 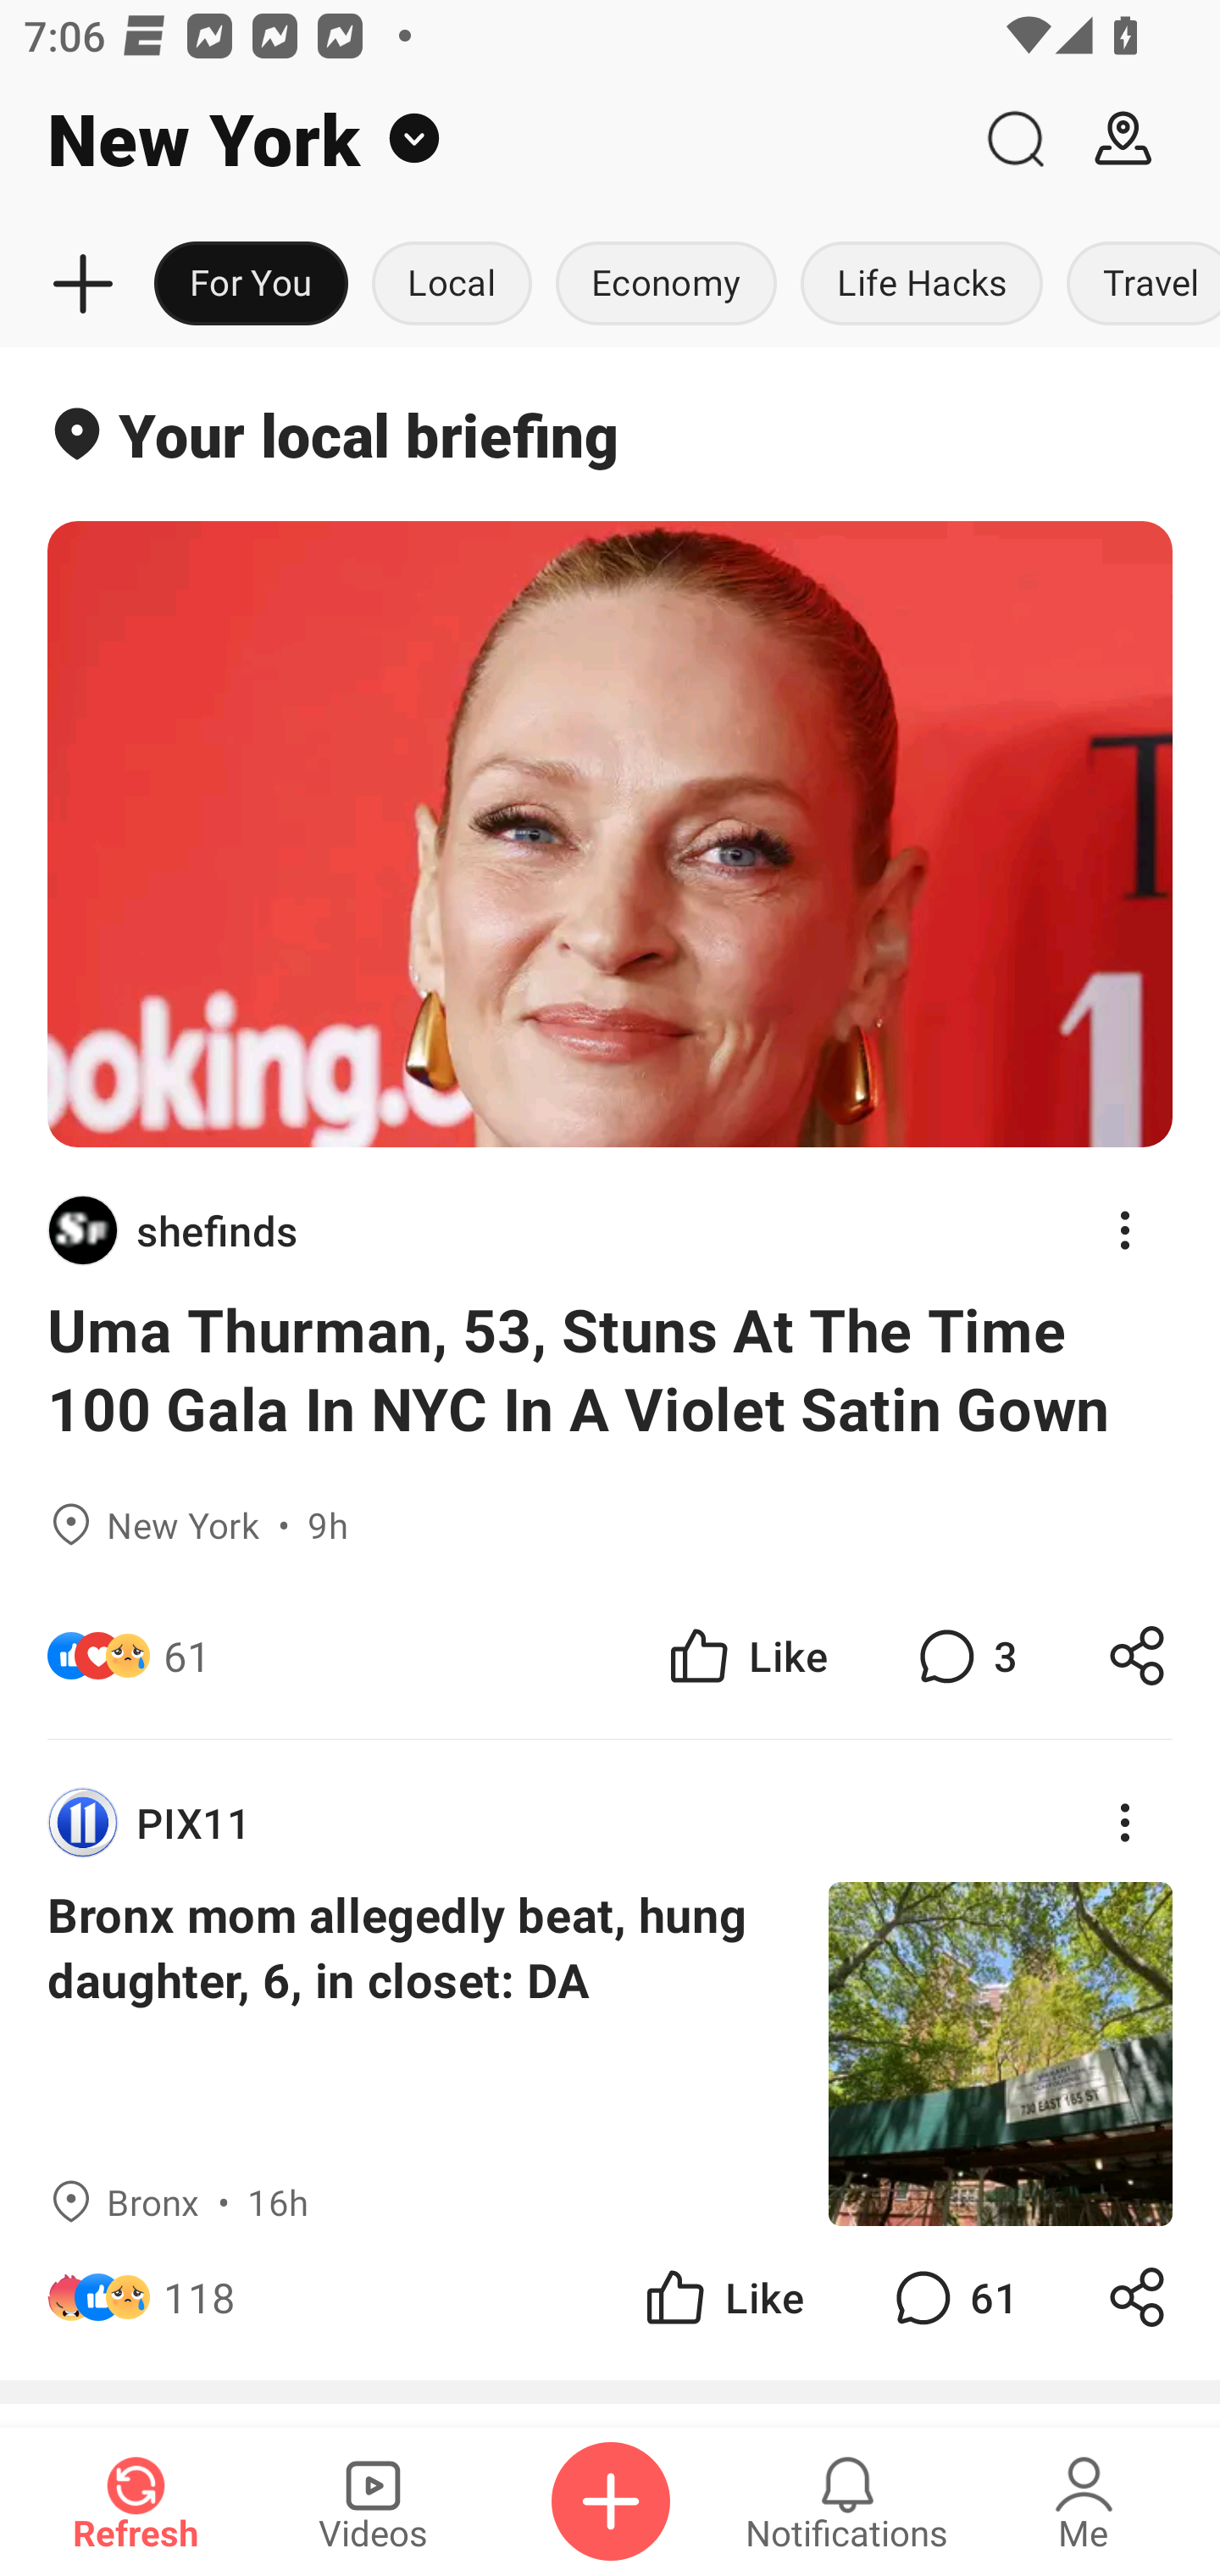 I want to click on Like, so click(x=746, y=1654).